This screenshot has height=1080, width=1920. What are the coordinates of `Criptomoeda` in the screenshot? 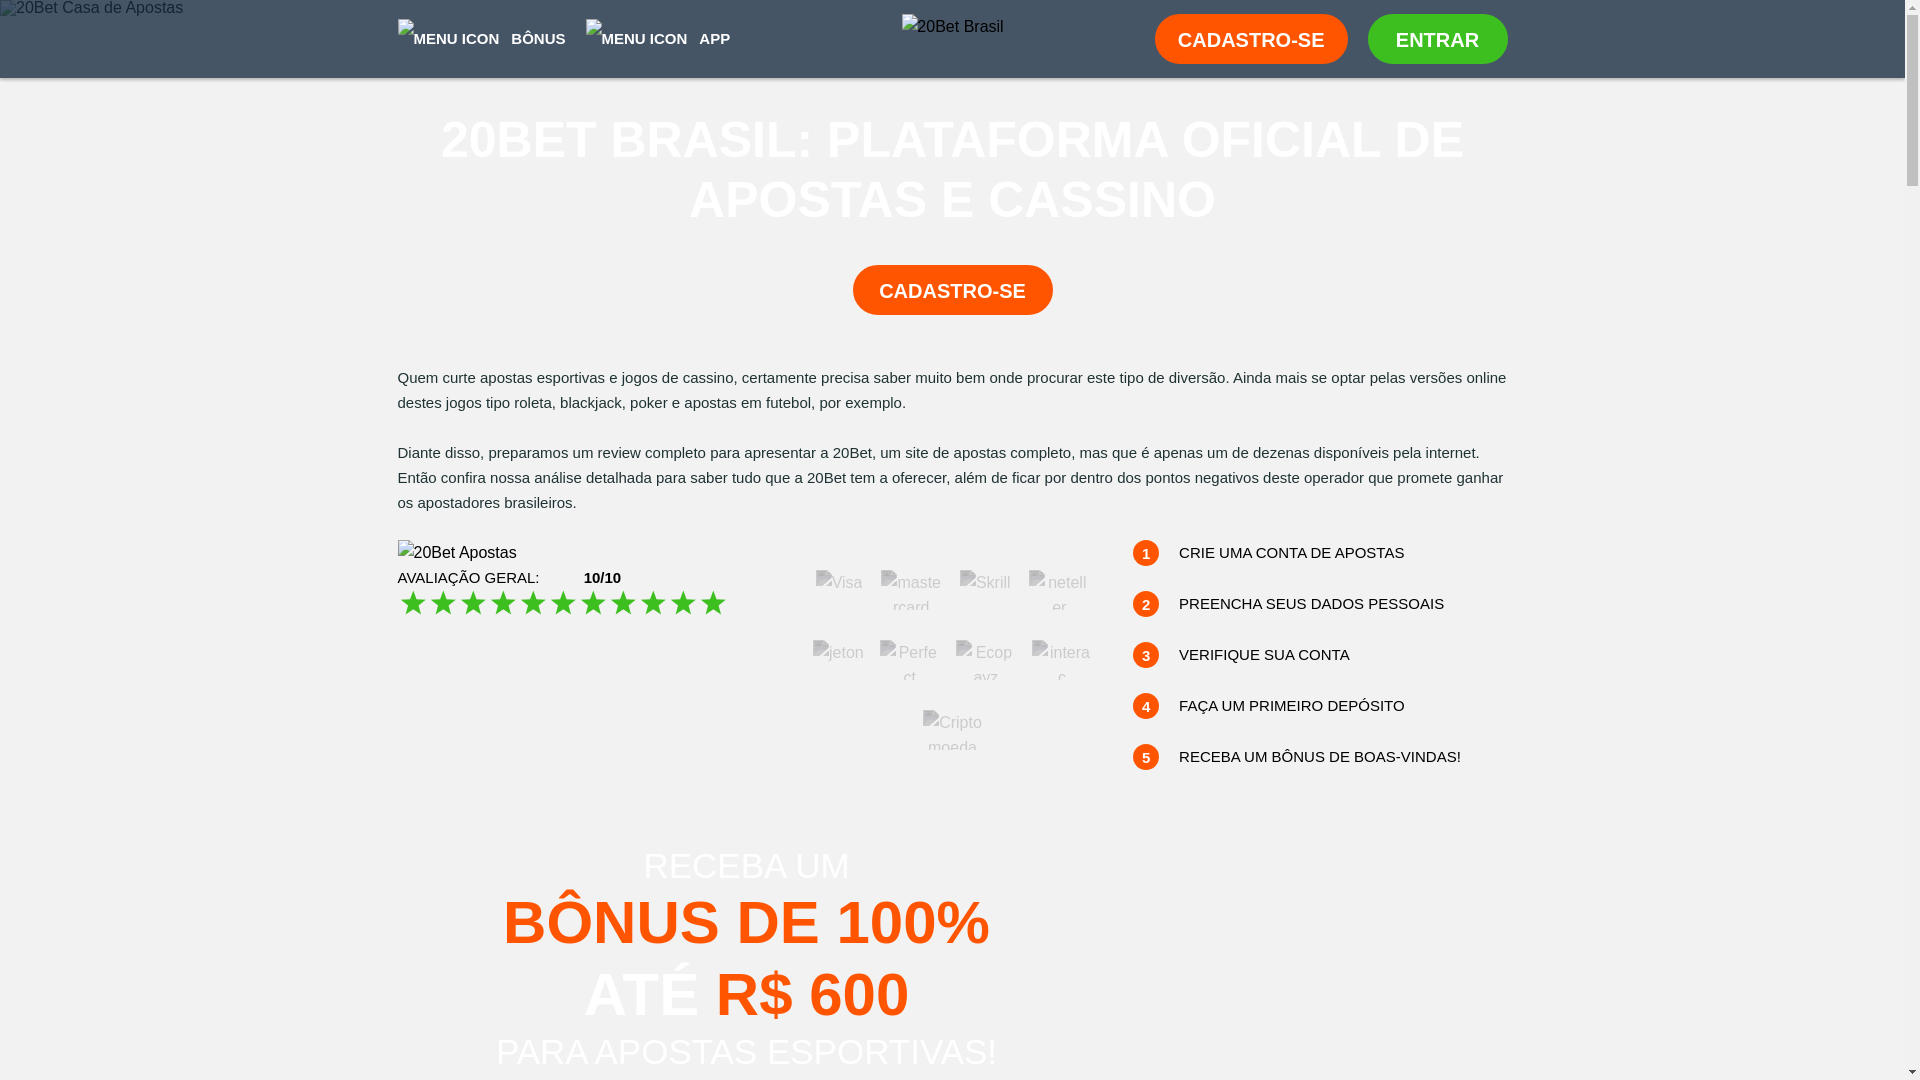 It's located at (952, 730).